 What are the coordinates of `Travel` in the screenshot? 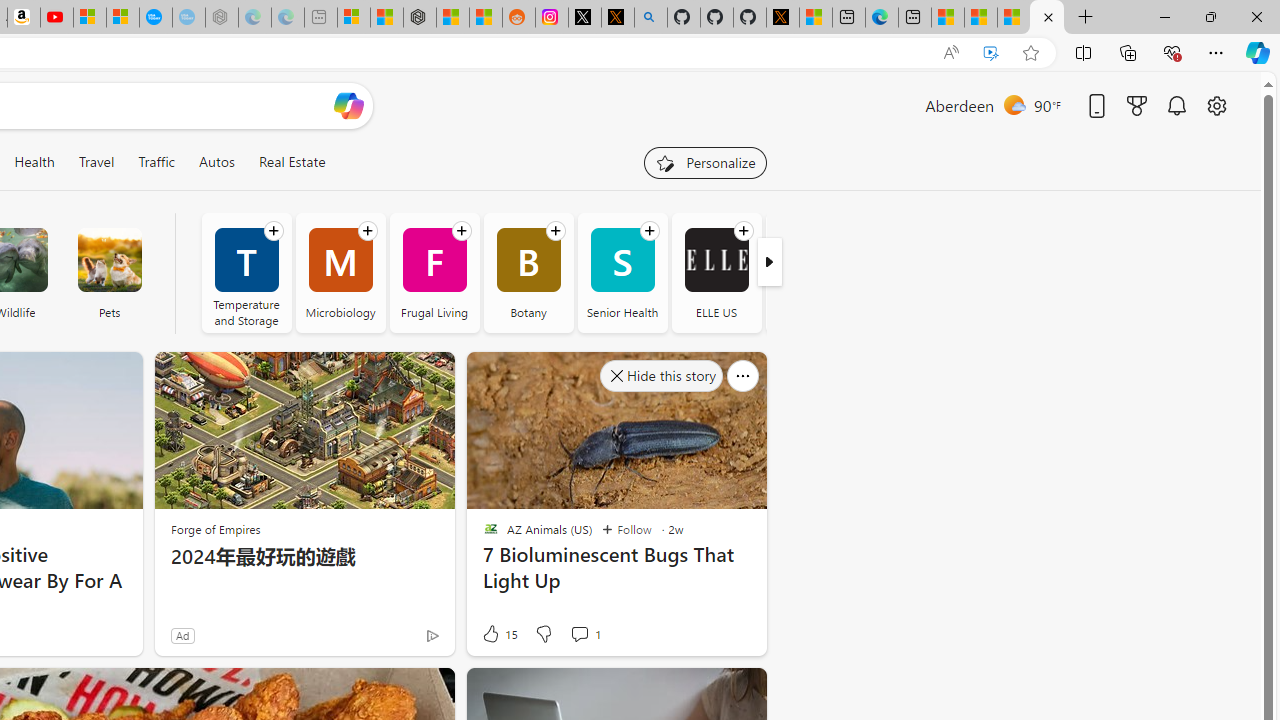 It's located at (96, 162).